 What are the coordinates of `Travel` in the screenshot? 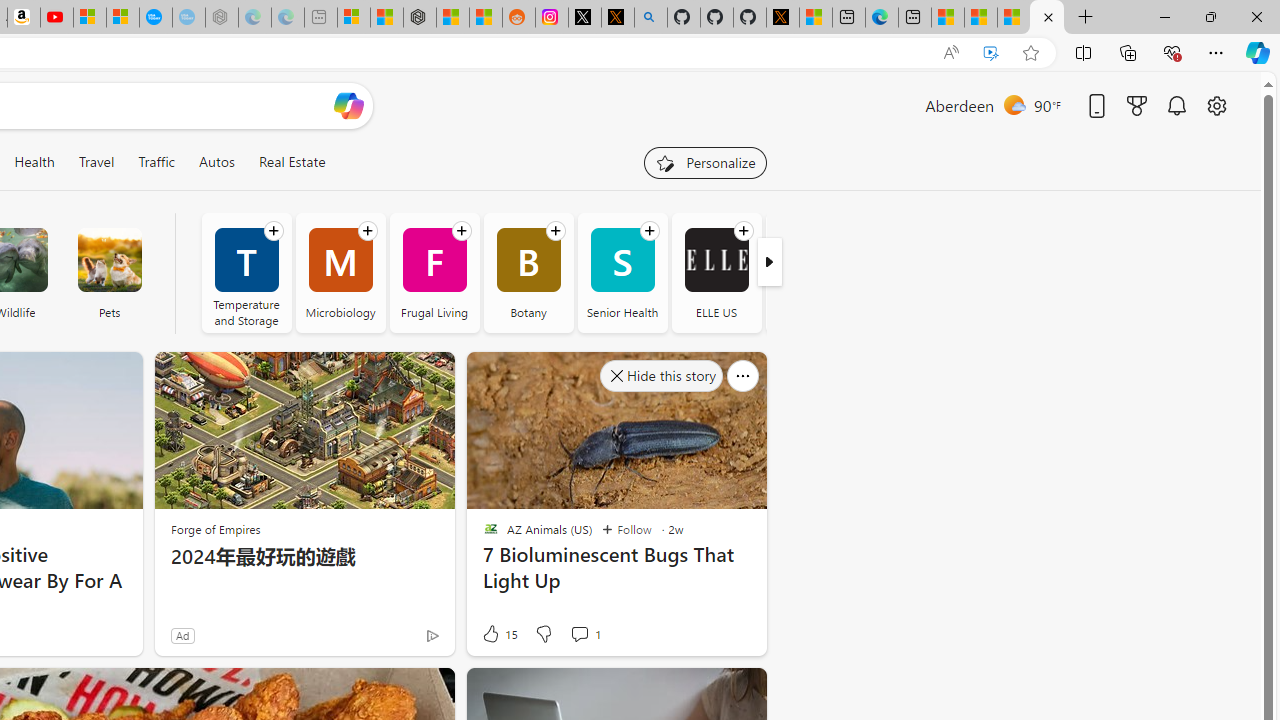 It's located at (96, 162).